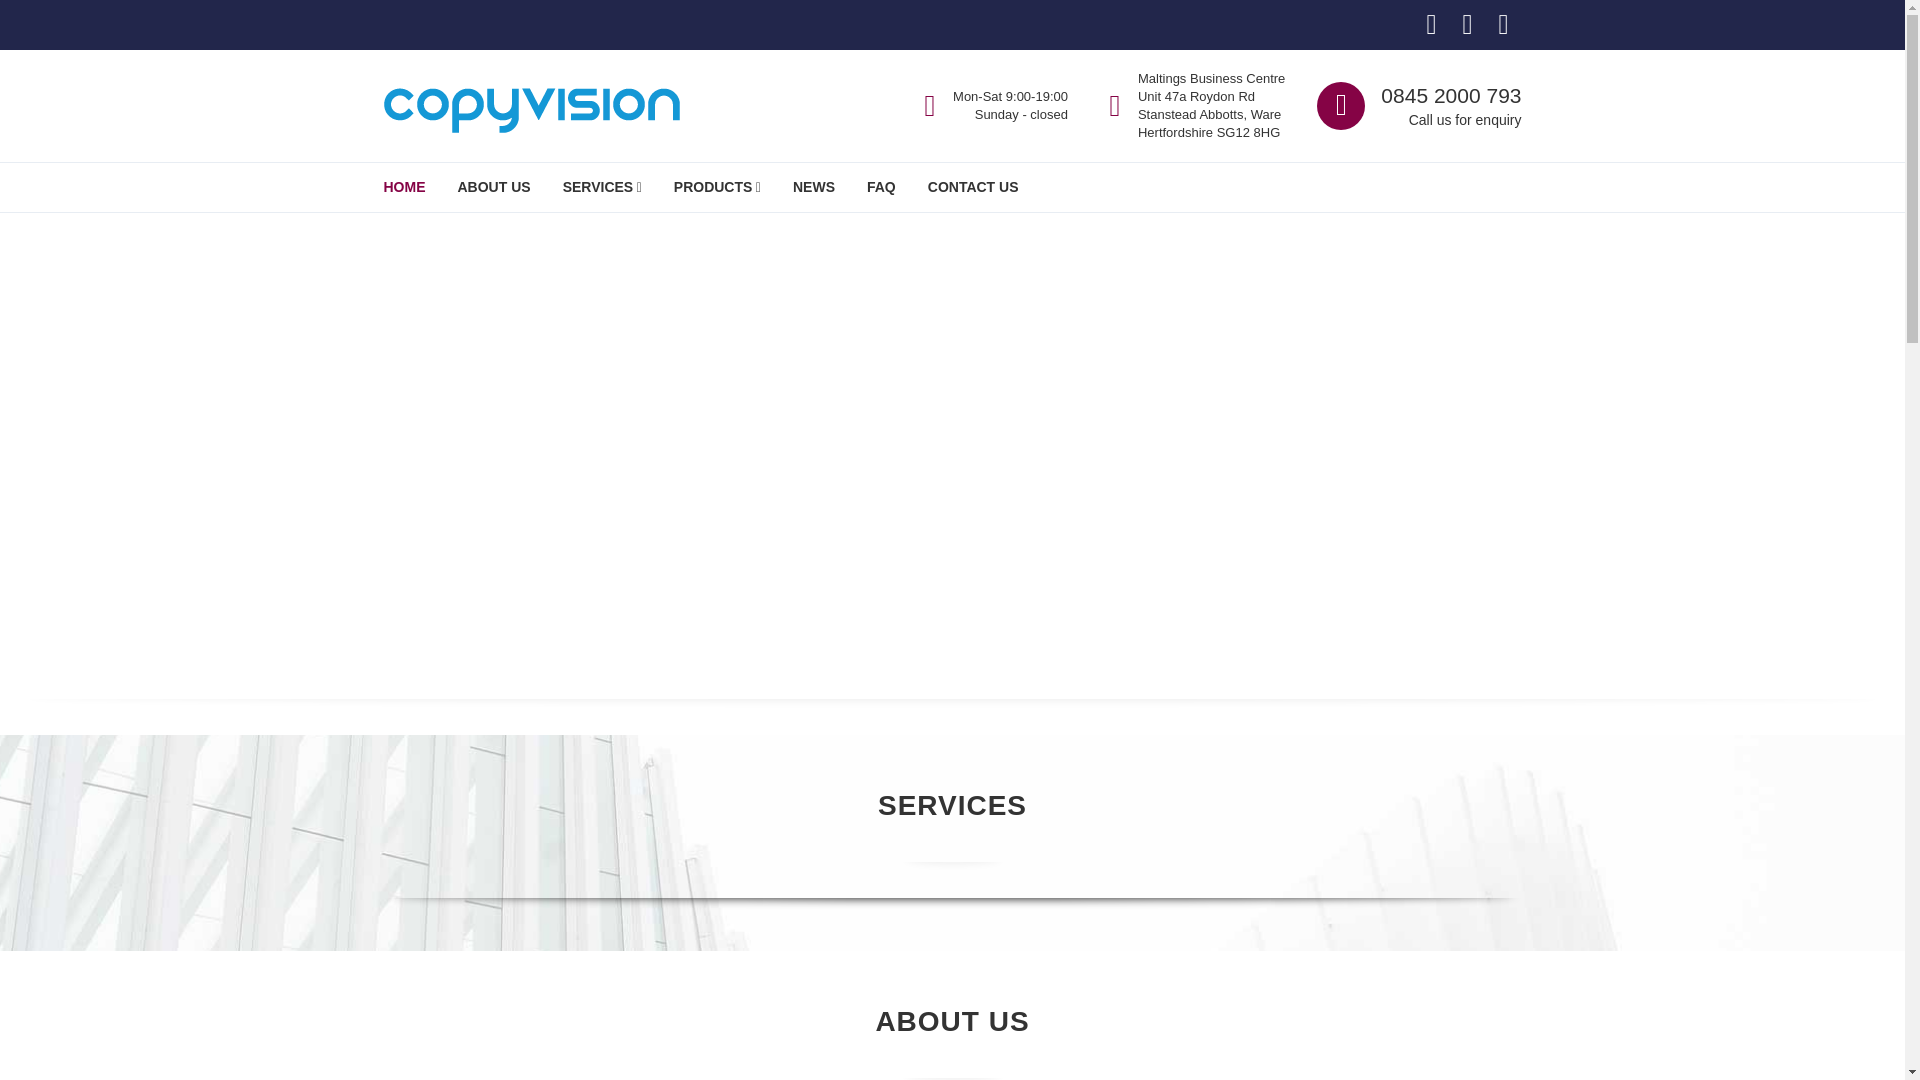 The height and width of the screenshot is (1080, 1920). I want to click on SERVICES, so click(602, 186).